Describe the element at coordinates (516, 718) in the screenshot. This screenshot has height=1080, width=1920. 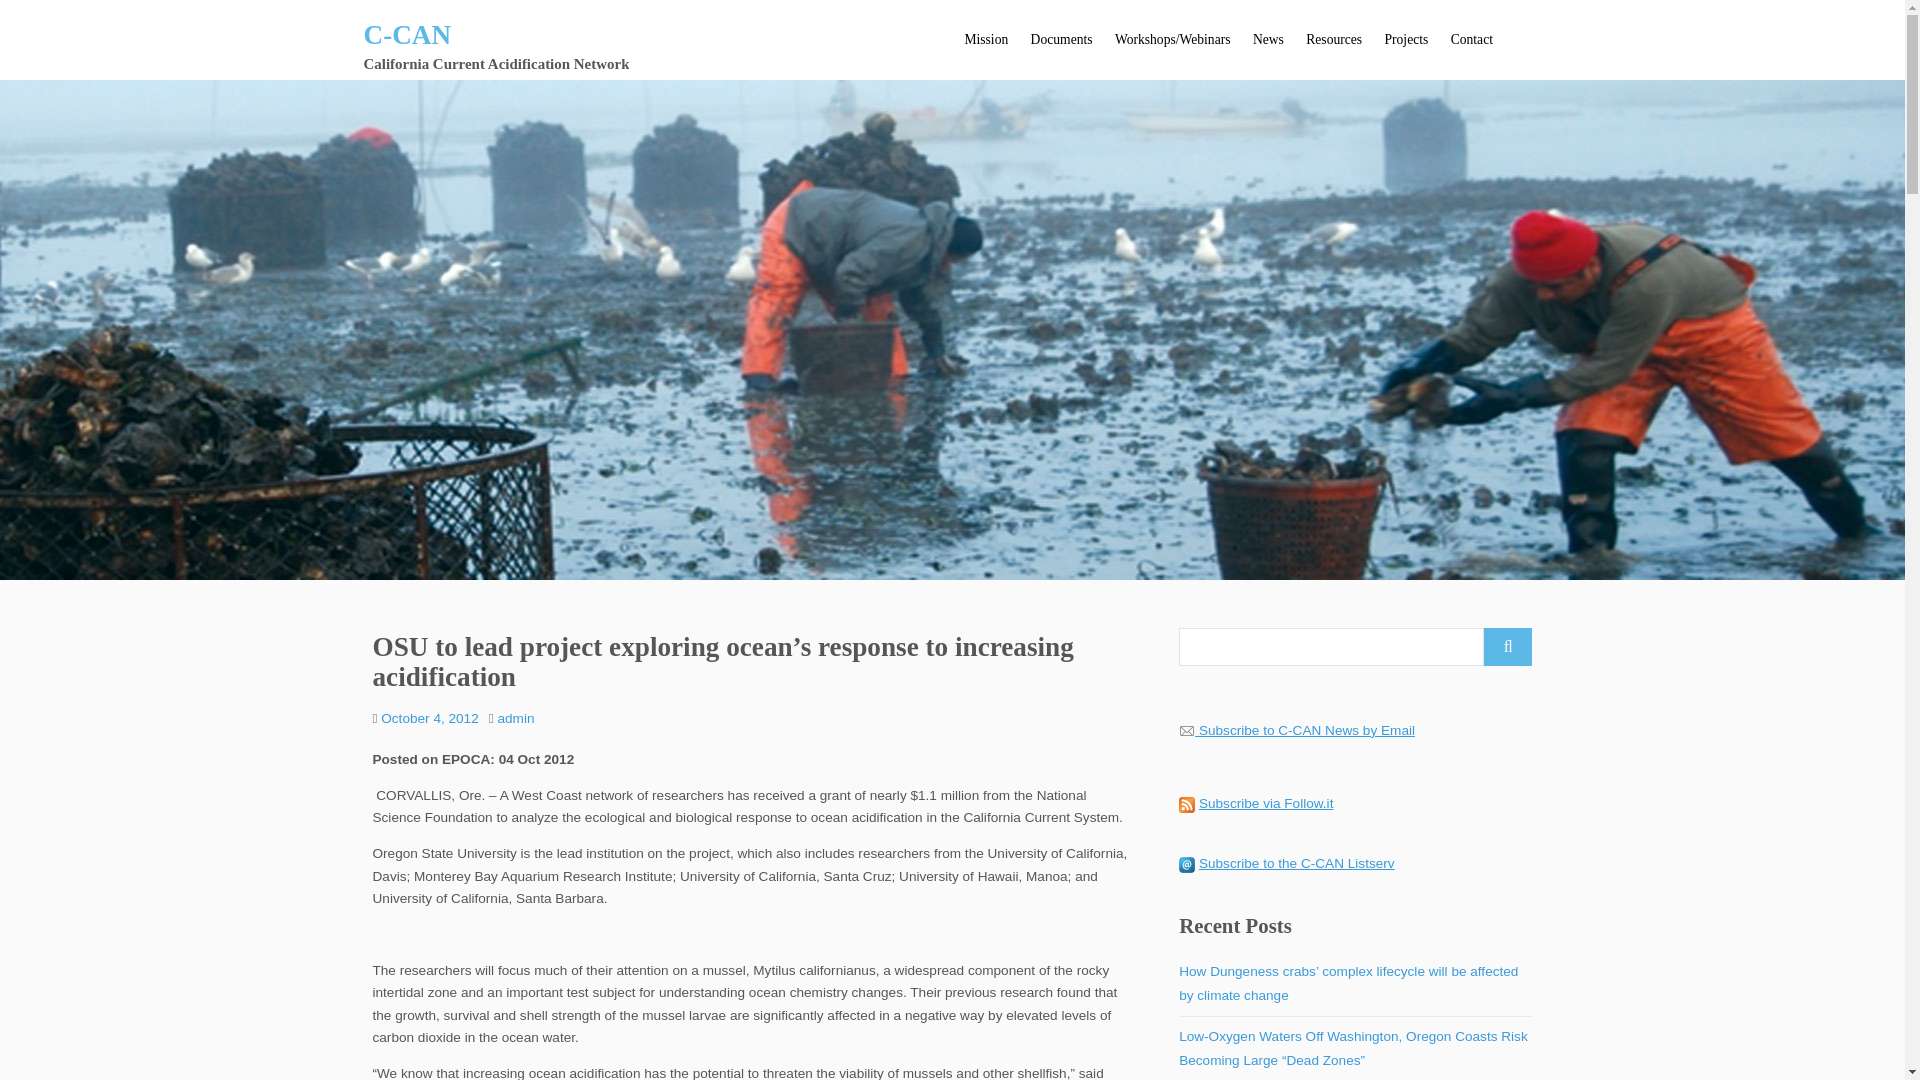
I see `admin` at that location.